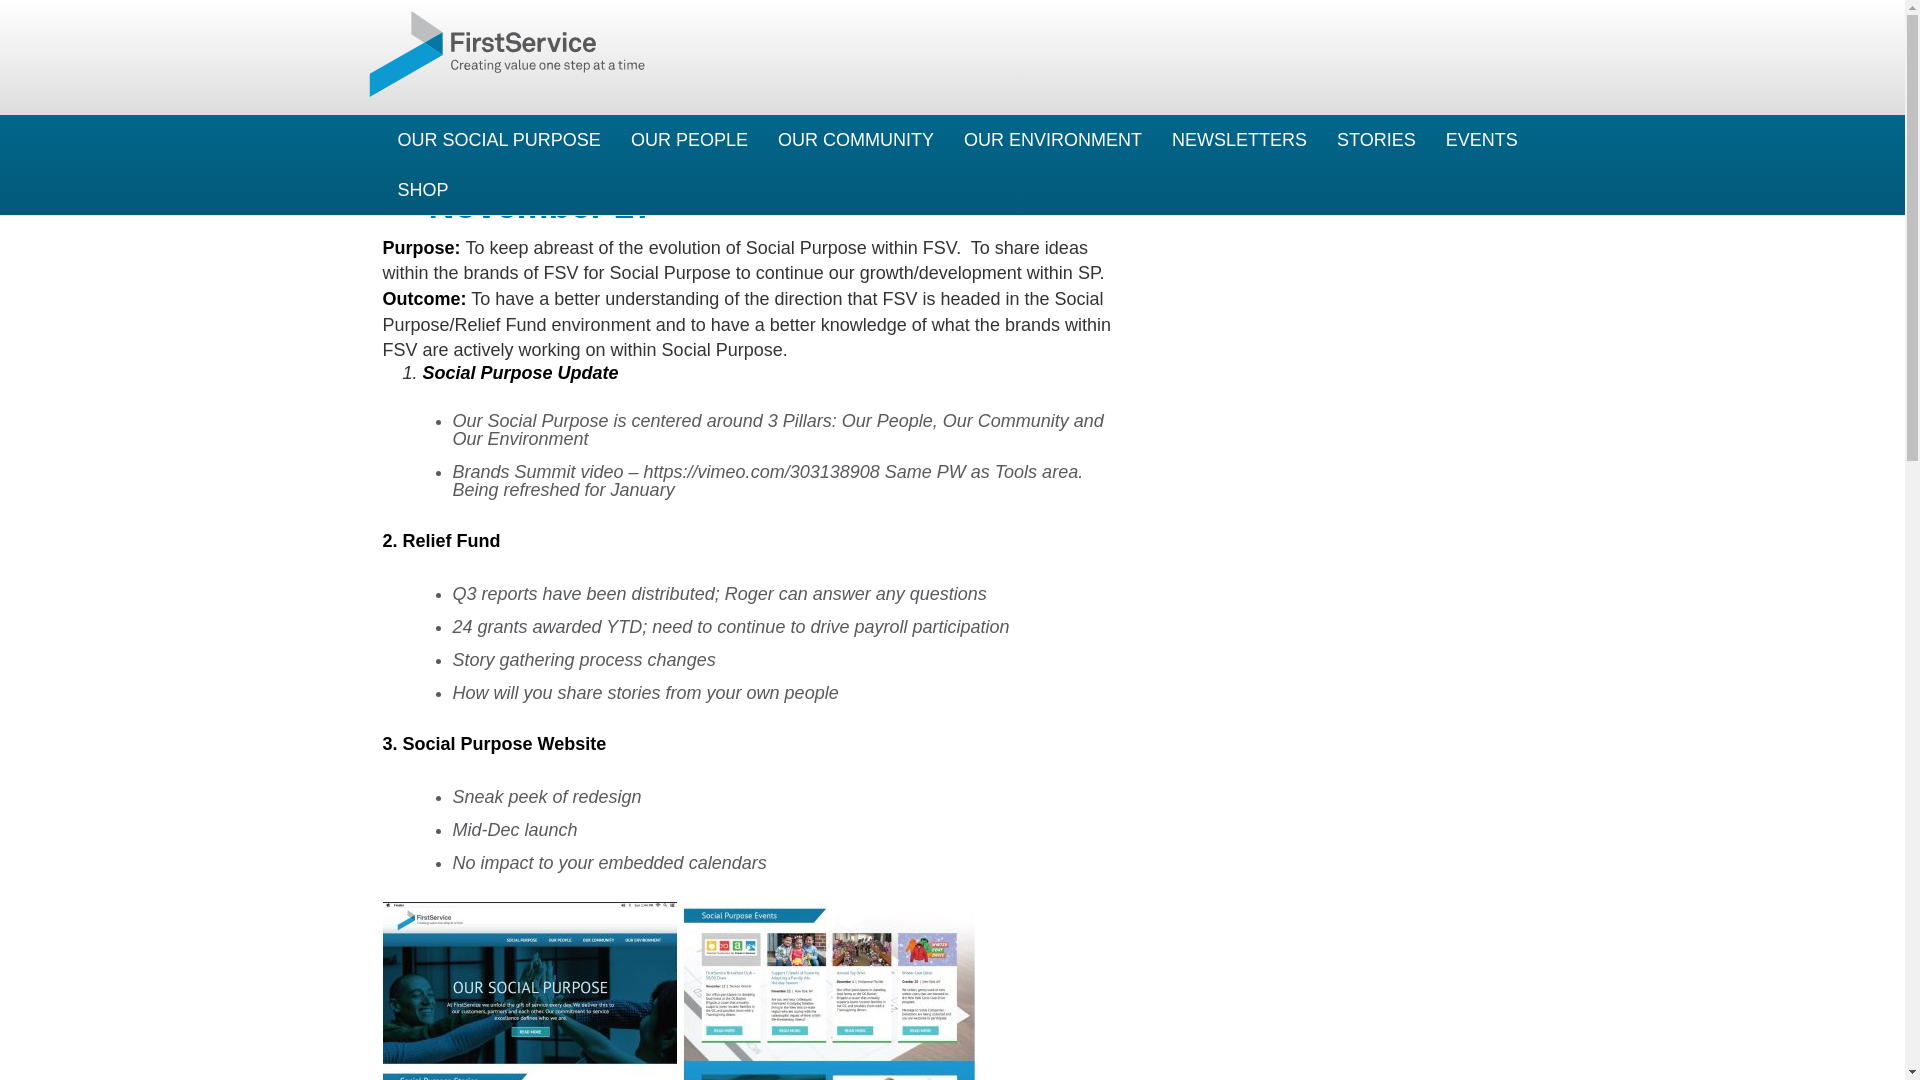 The height and width of the screenshot is (1080, 1920). What do you see at coordinates (1376, 140) in the screenshot?
I see `STORIES` at bounding box center [1376, 140].